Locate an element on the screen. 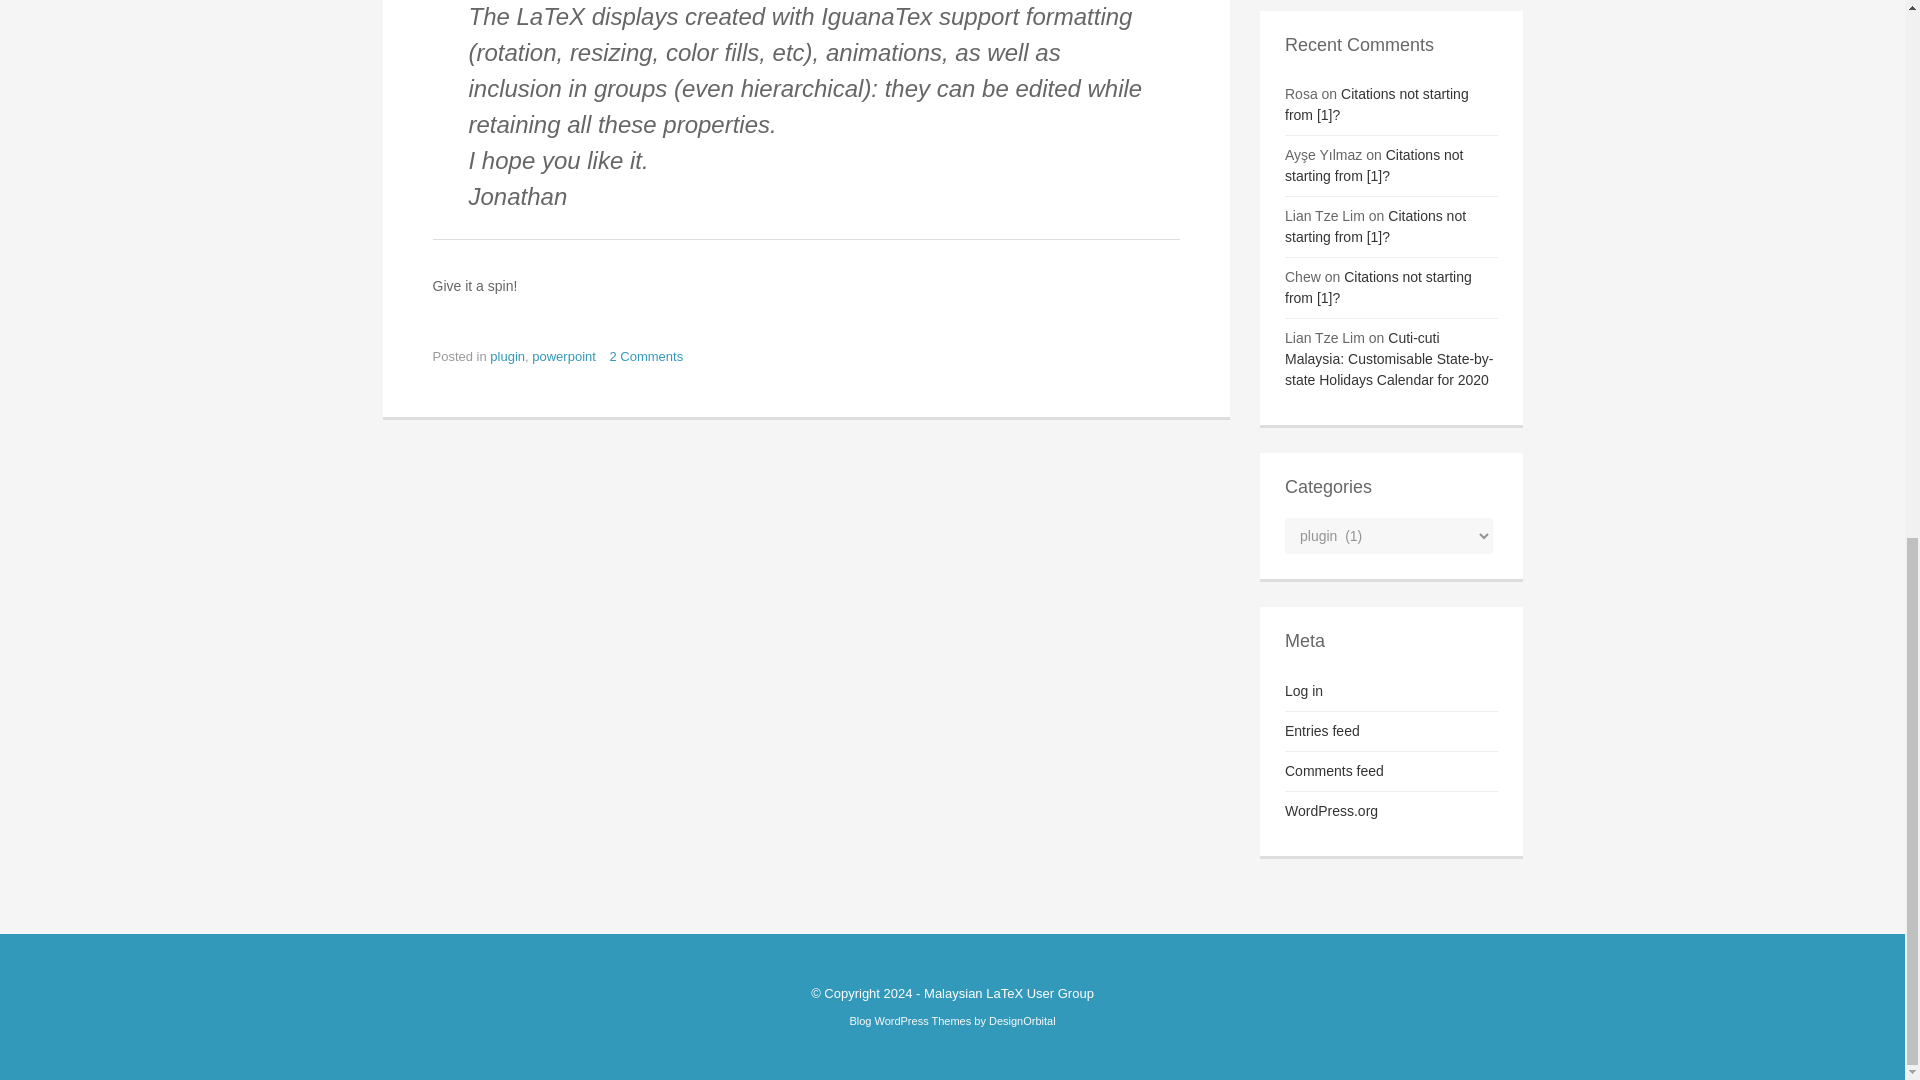 This screenshot has width=1920, height=1080. Comments feed is located at coordinates (1334, 770).